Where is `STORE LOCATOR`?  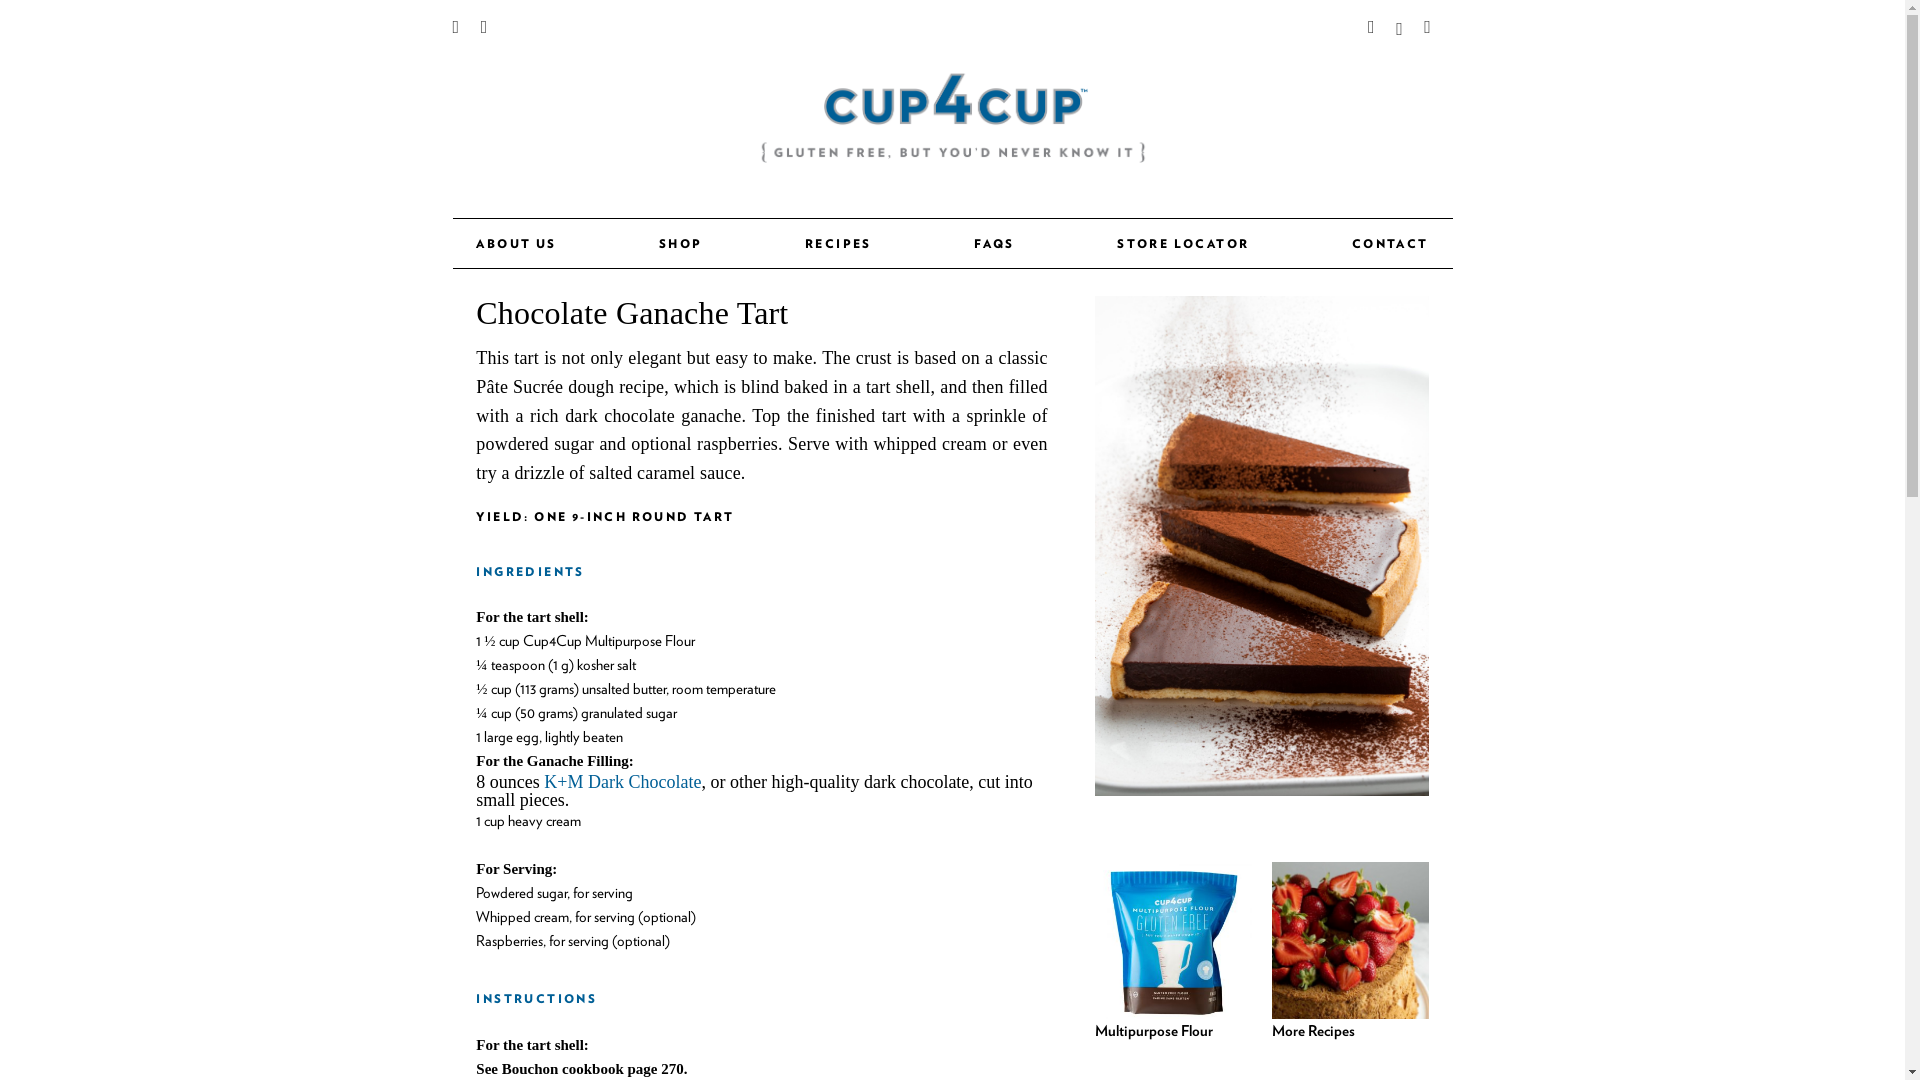 STORE LOCATOR is located at coordinates (1183, 243).